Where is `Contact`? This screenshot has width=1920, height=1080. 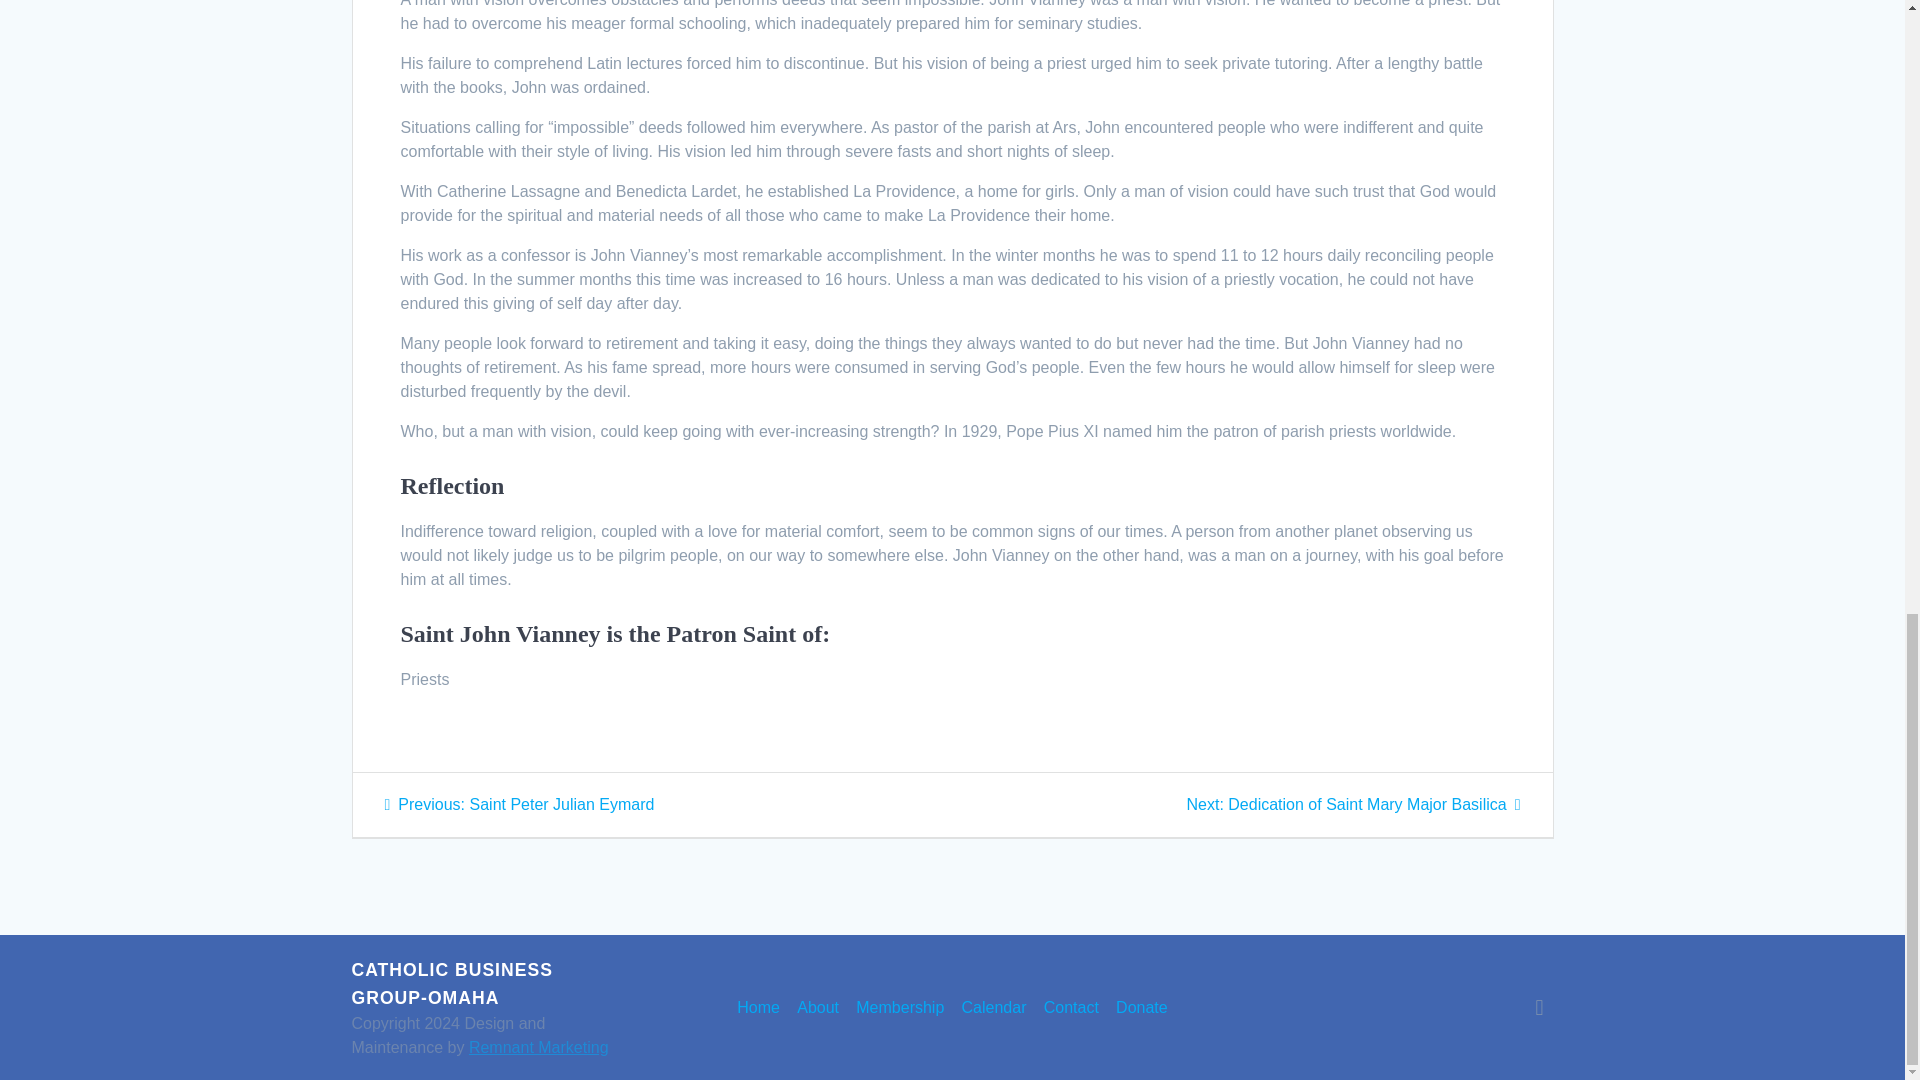
Contact is located at coordinates (1071, 1008).